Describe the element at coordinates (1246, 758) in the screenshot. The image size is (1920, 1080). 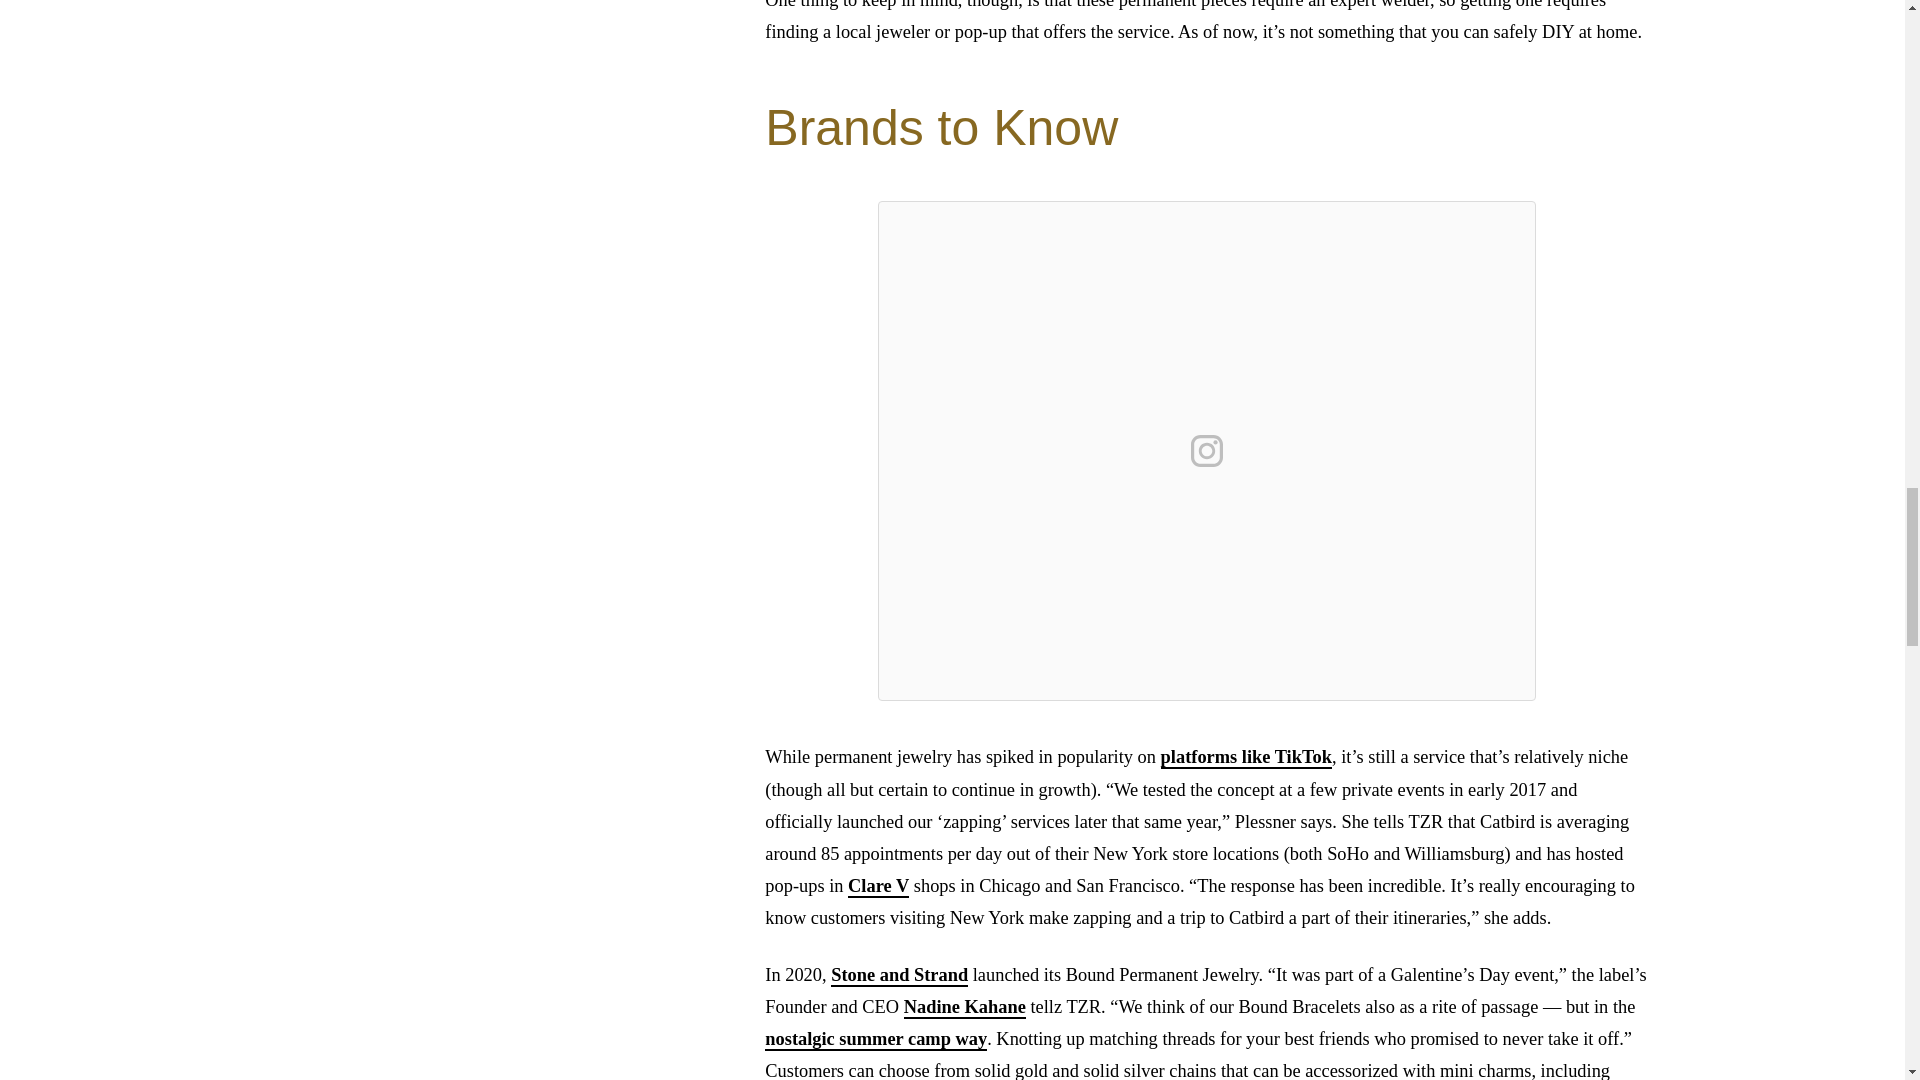
I see `platforms like TikTok` at that location.